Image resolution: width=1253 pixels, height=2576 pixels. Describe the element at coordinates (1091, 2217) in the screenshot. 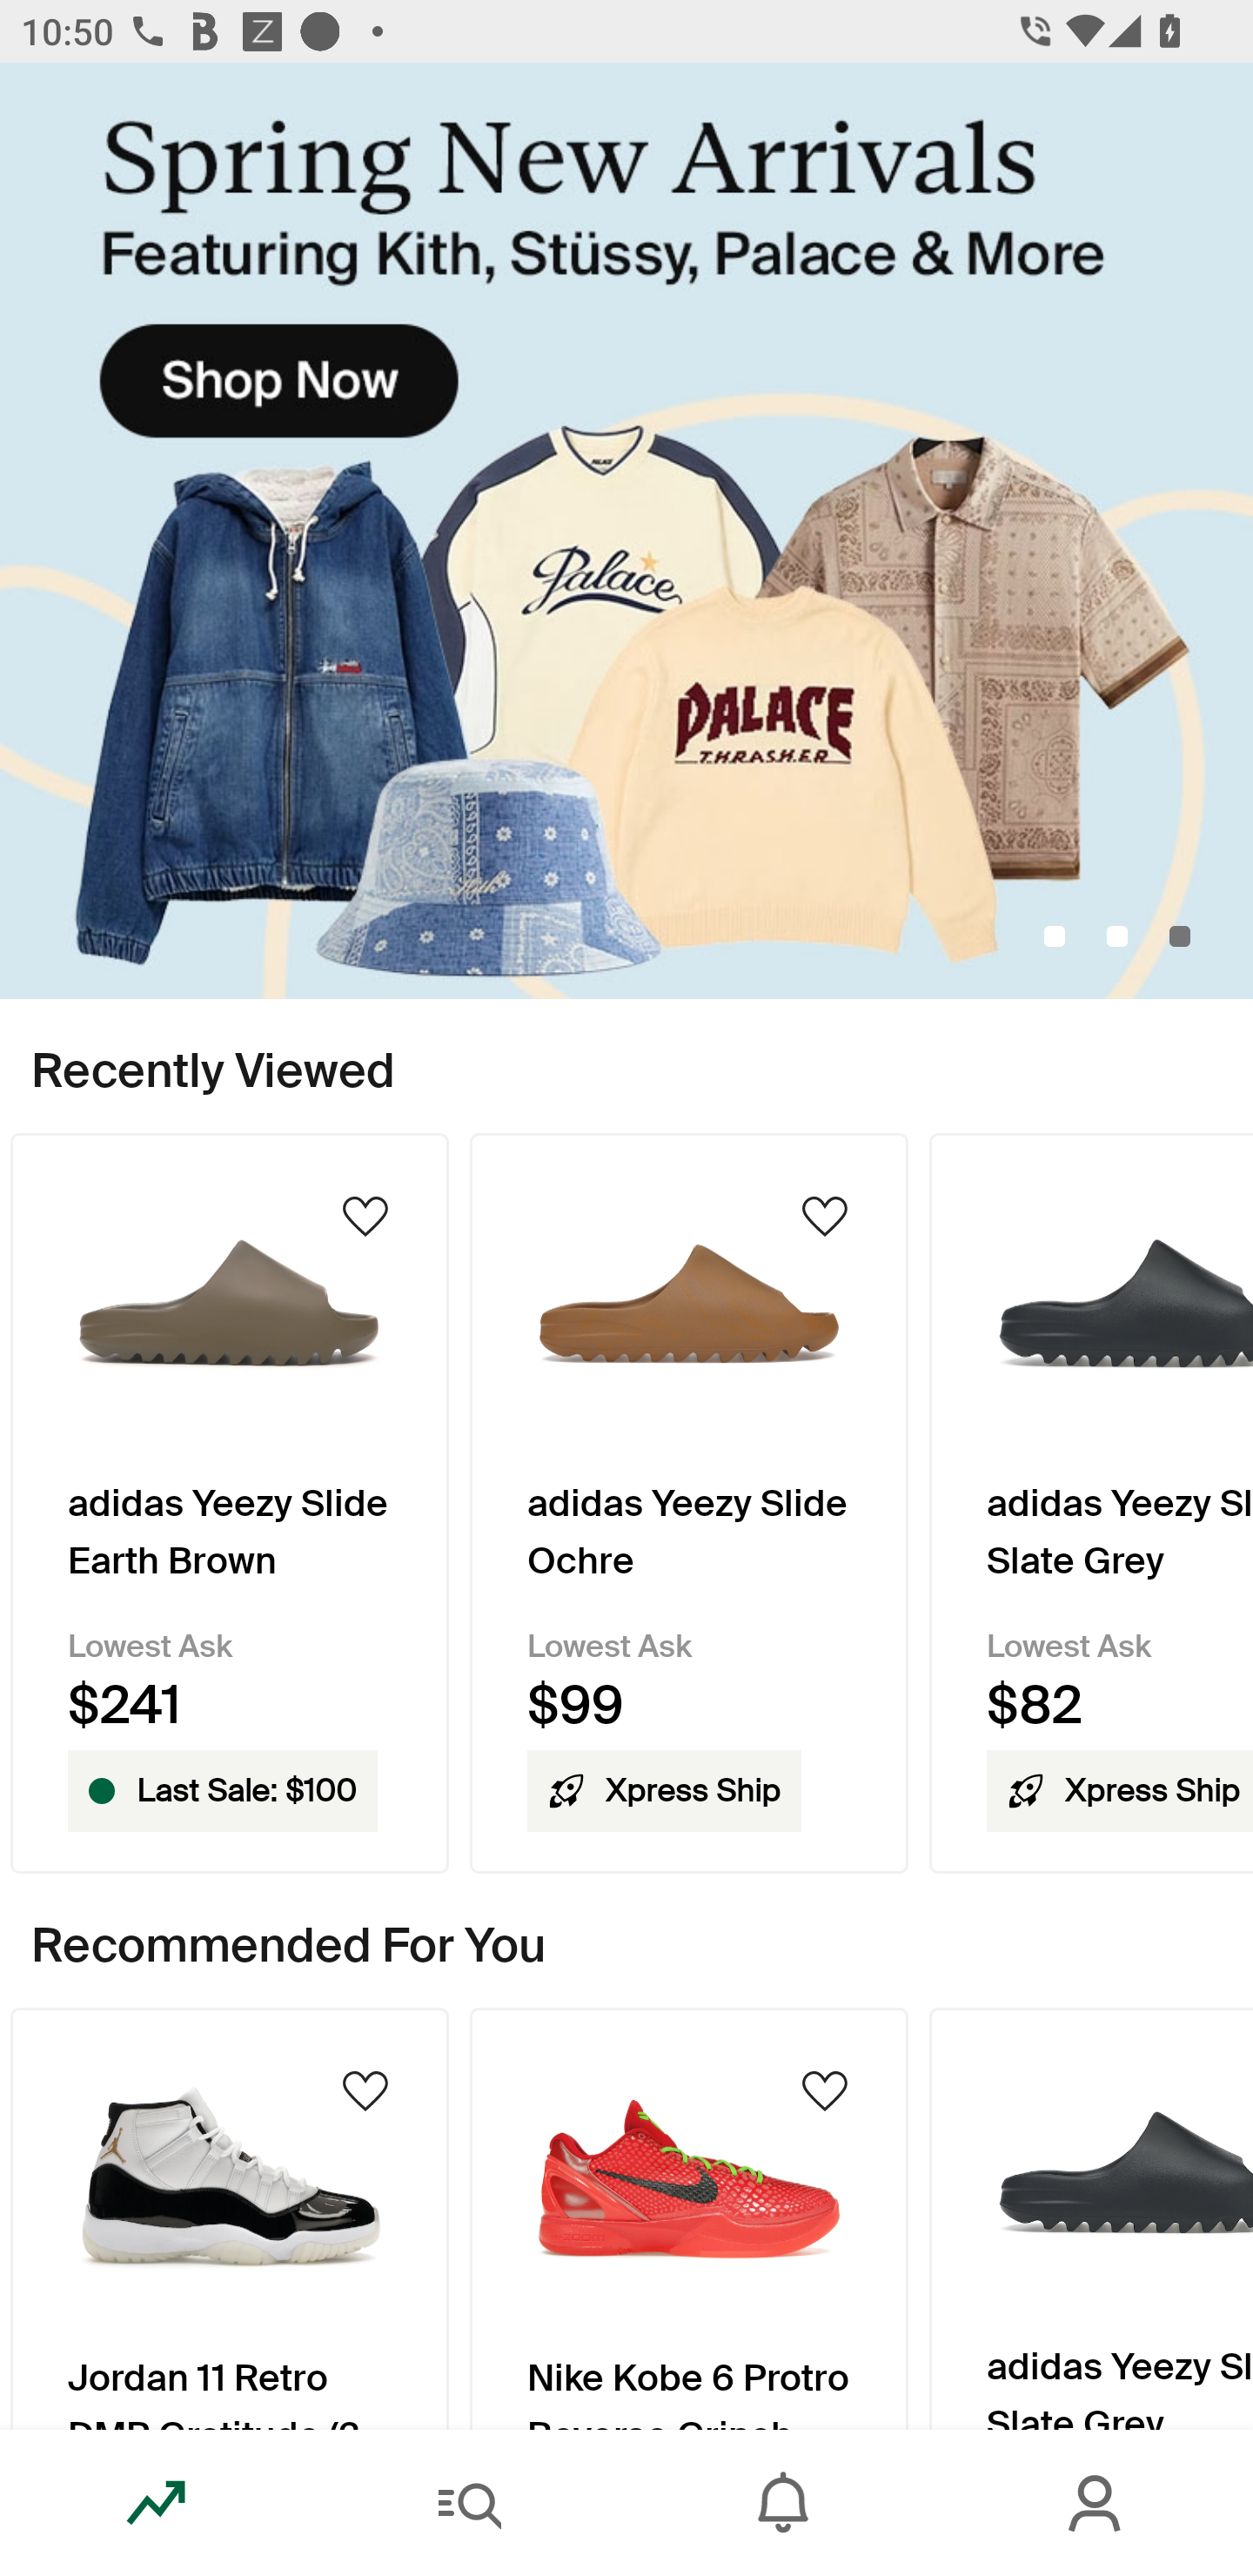

I see `Product Image adidas Yeezy Slide Slate Grey` at that location.